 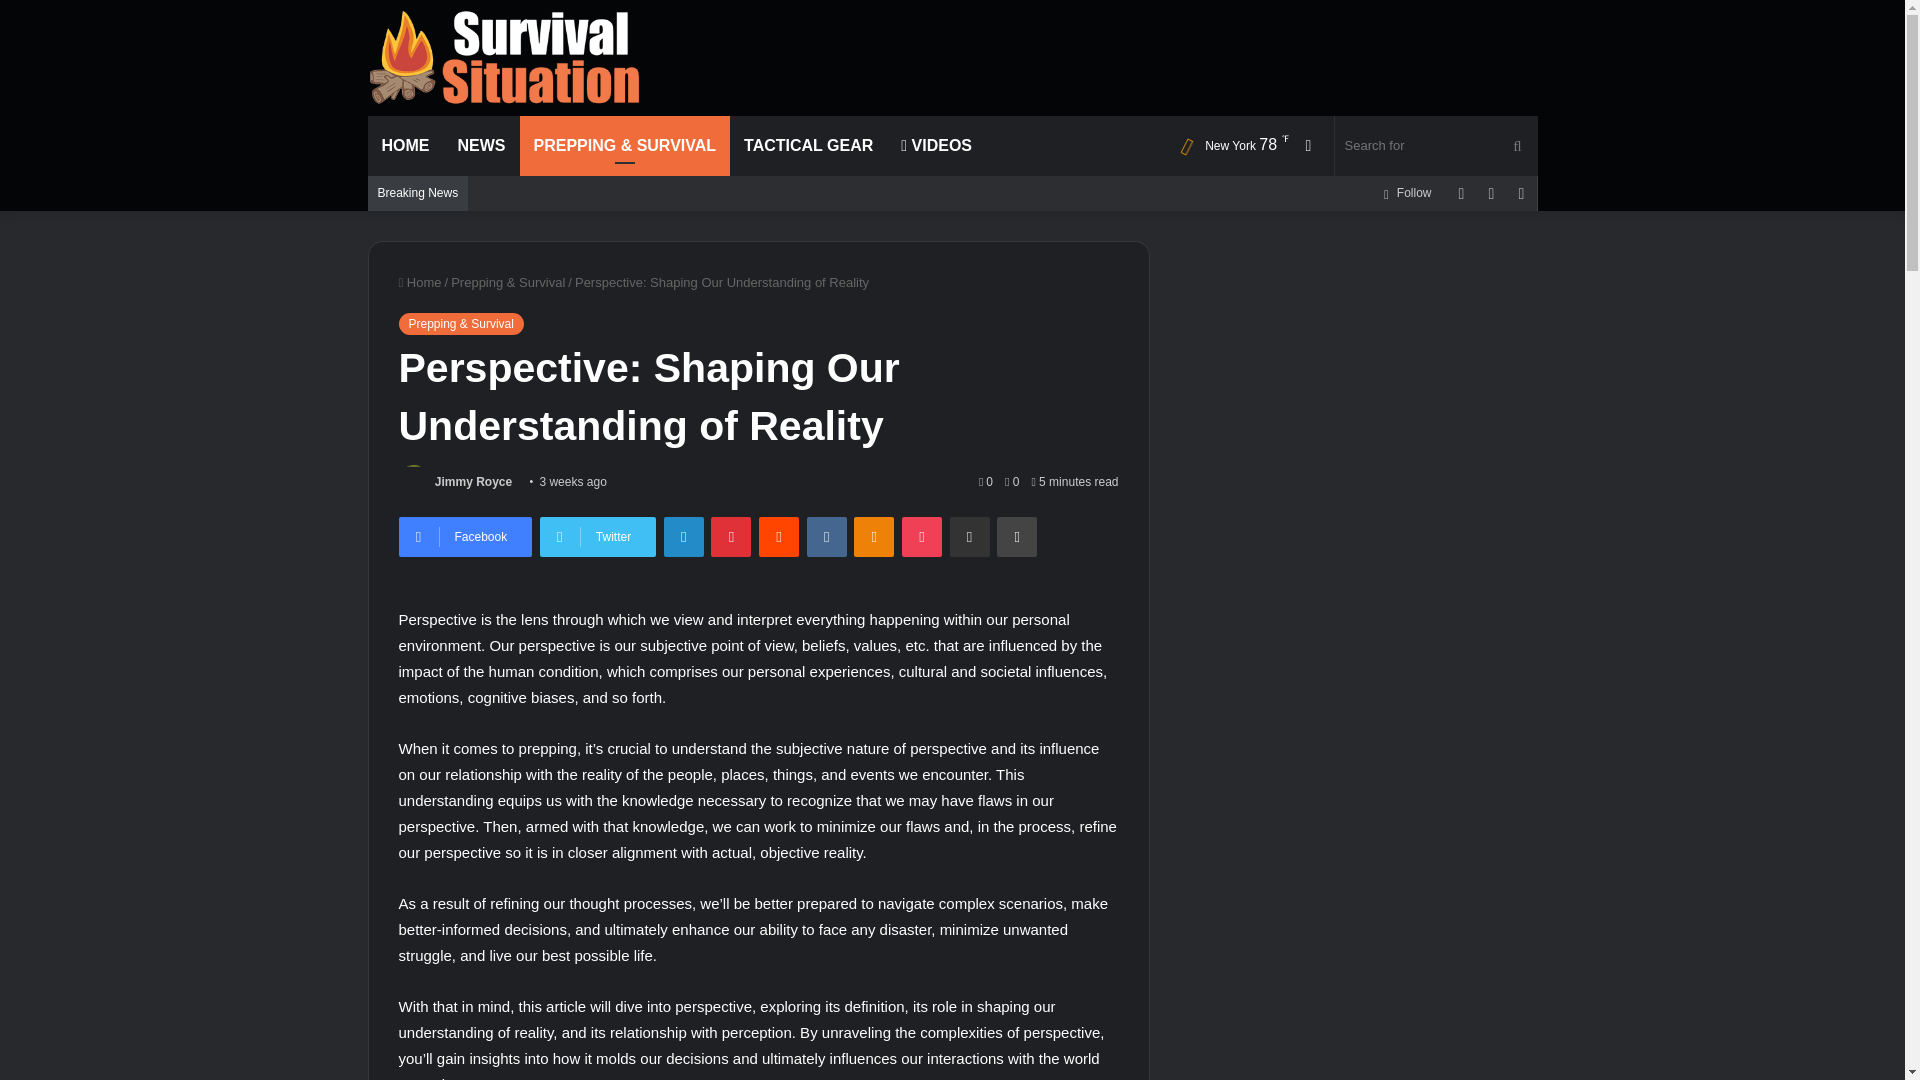 What do you see at coordinates (730, 537) in the screenshot?
I see `Pinterest` at bounding box center [730, 537].